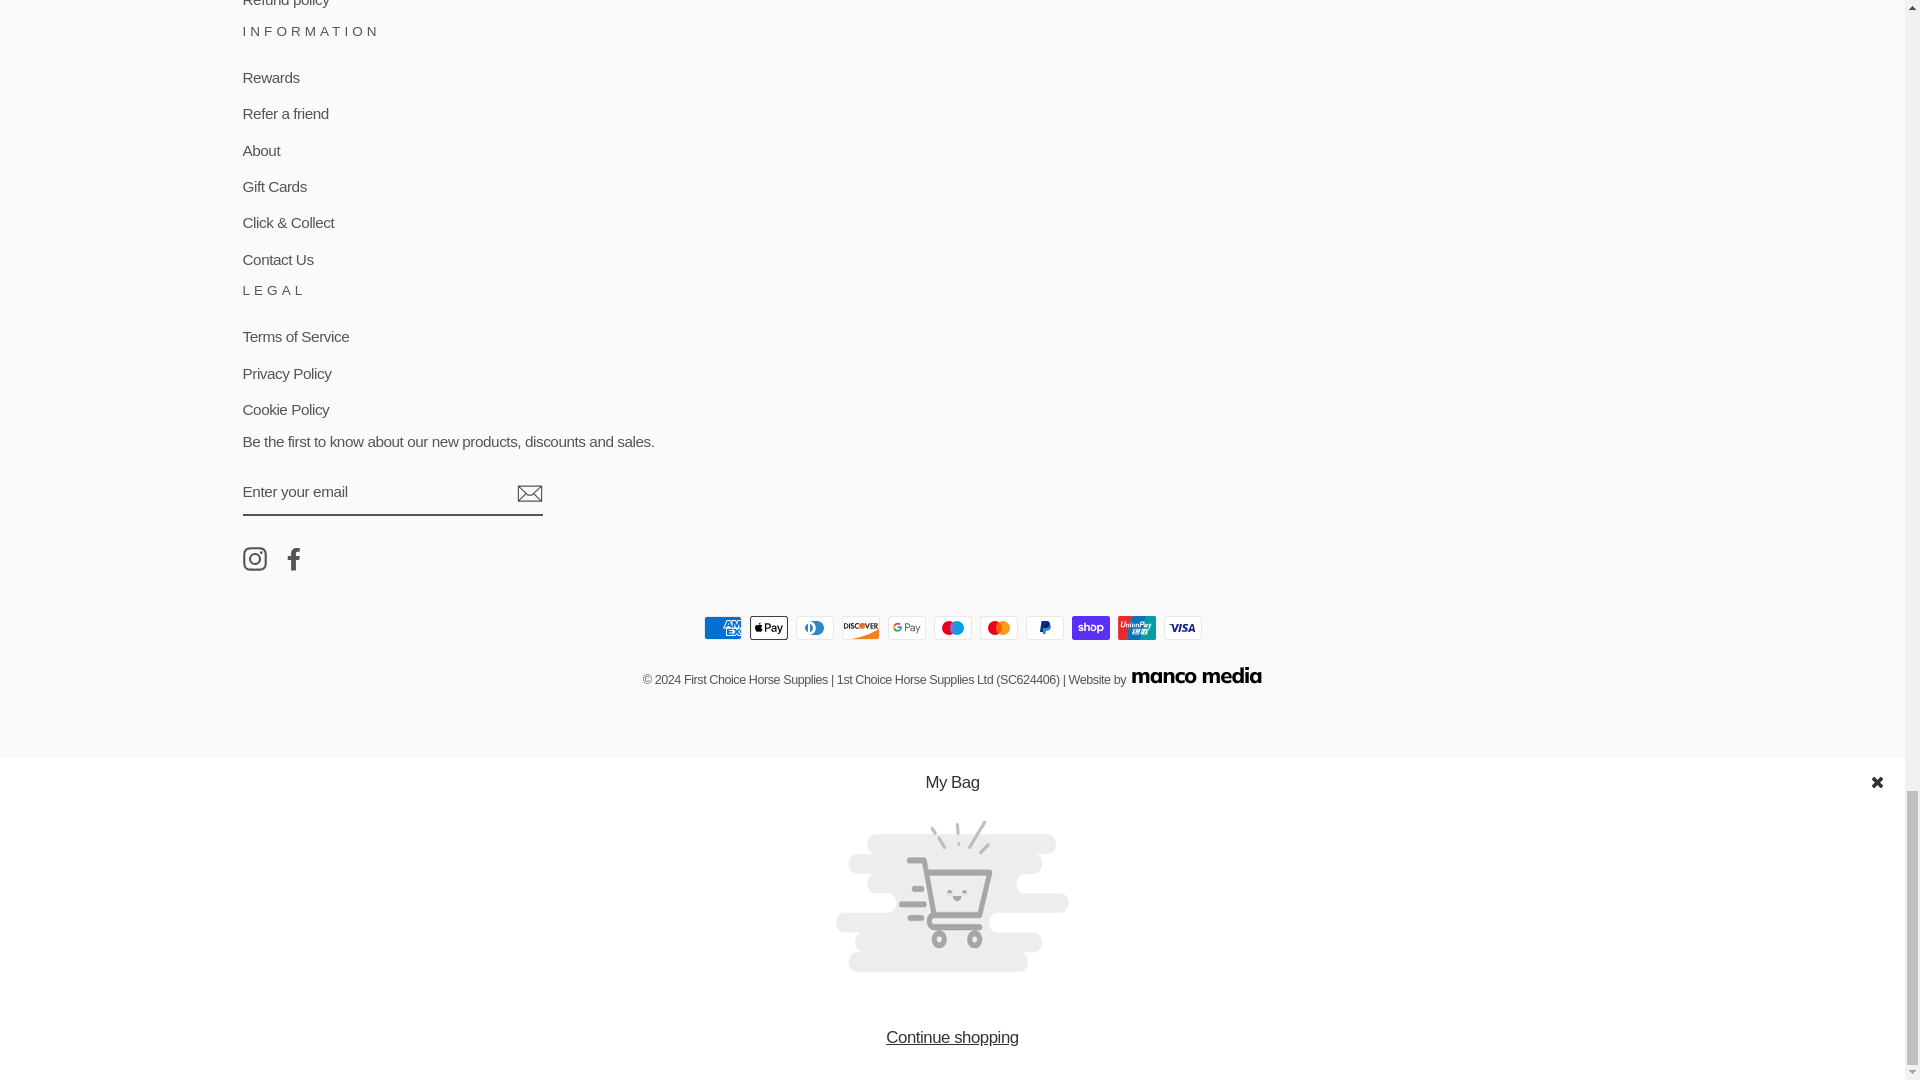 The width and height of the screenshot is (1920, 1080). Describe the element at coordinates (768, 628) in the screenshot. I see `Apple Pay` at that location.